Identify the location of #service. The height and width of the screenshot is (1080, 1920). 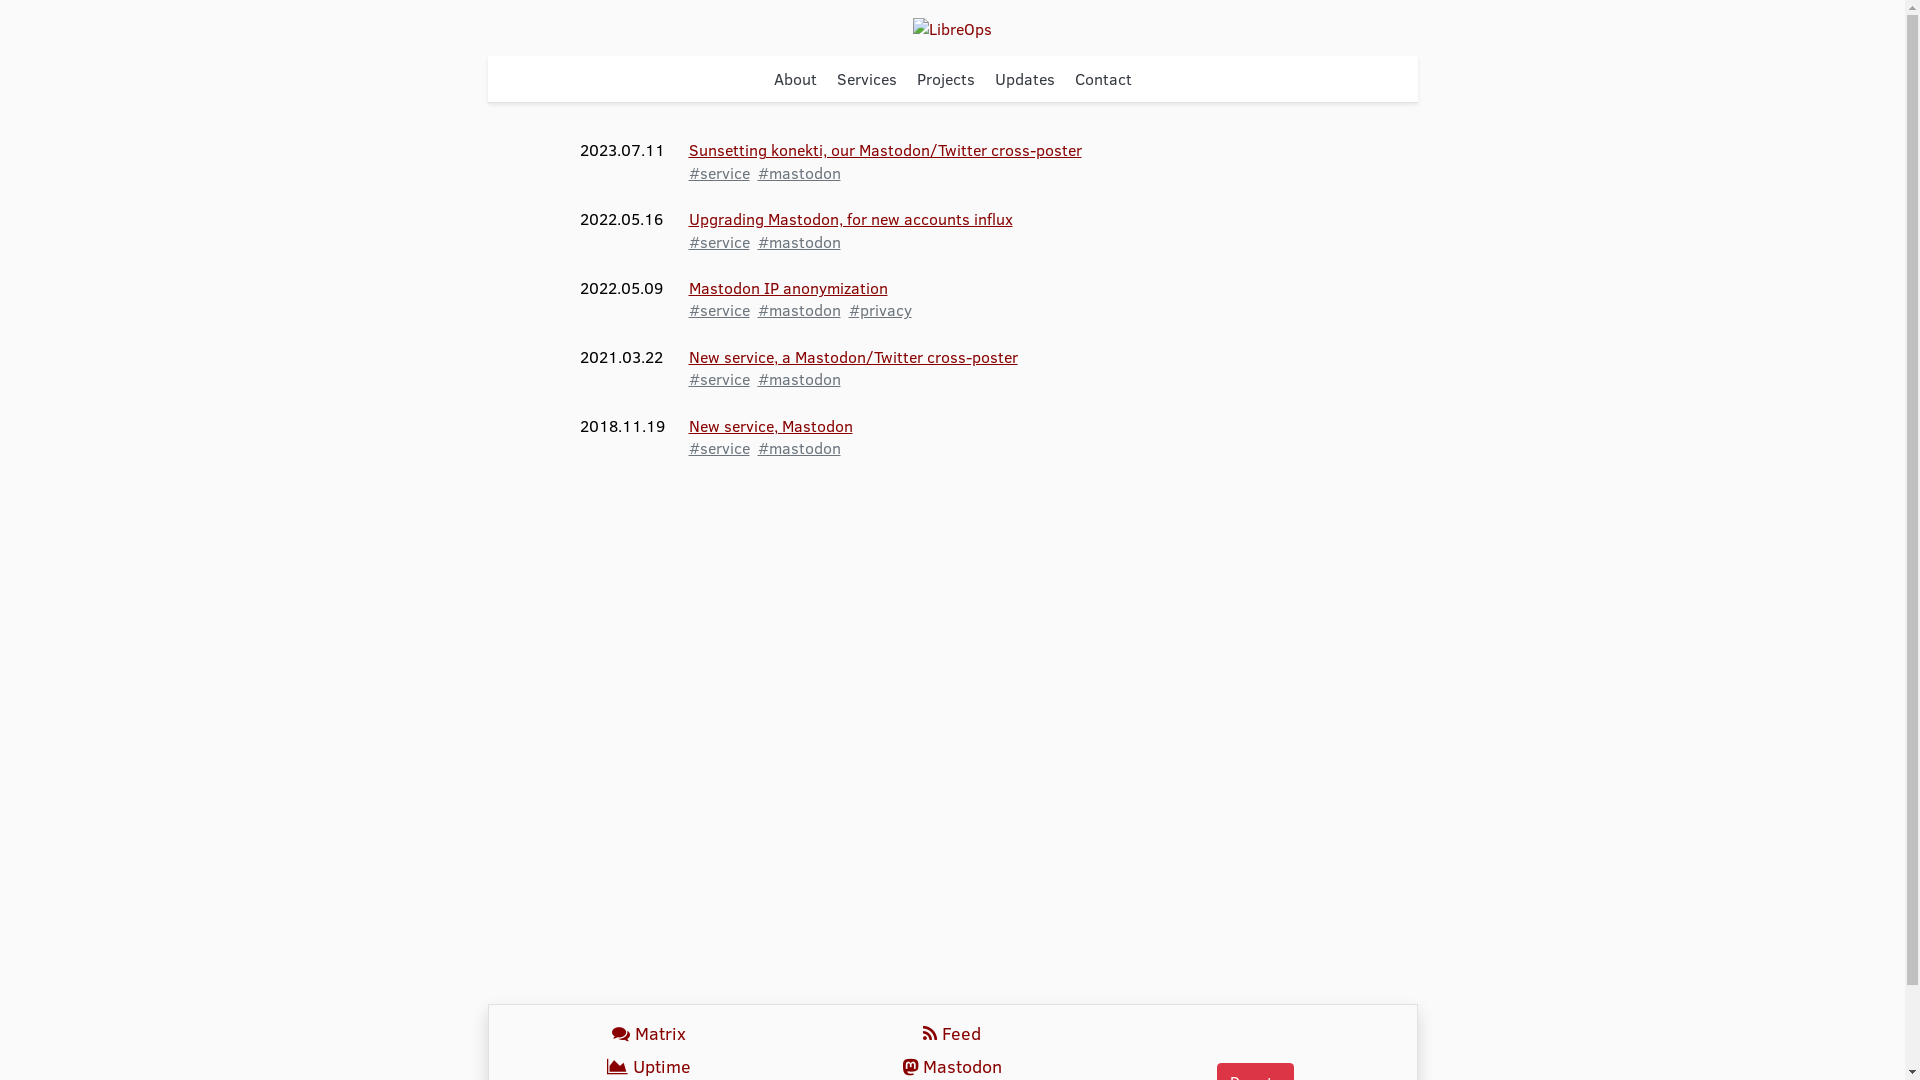
(718, 242).